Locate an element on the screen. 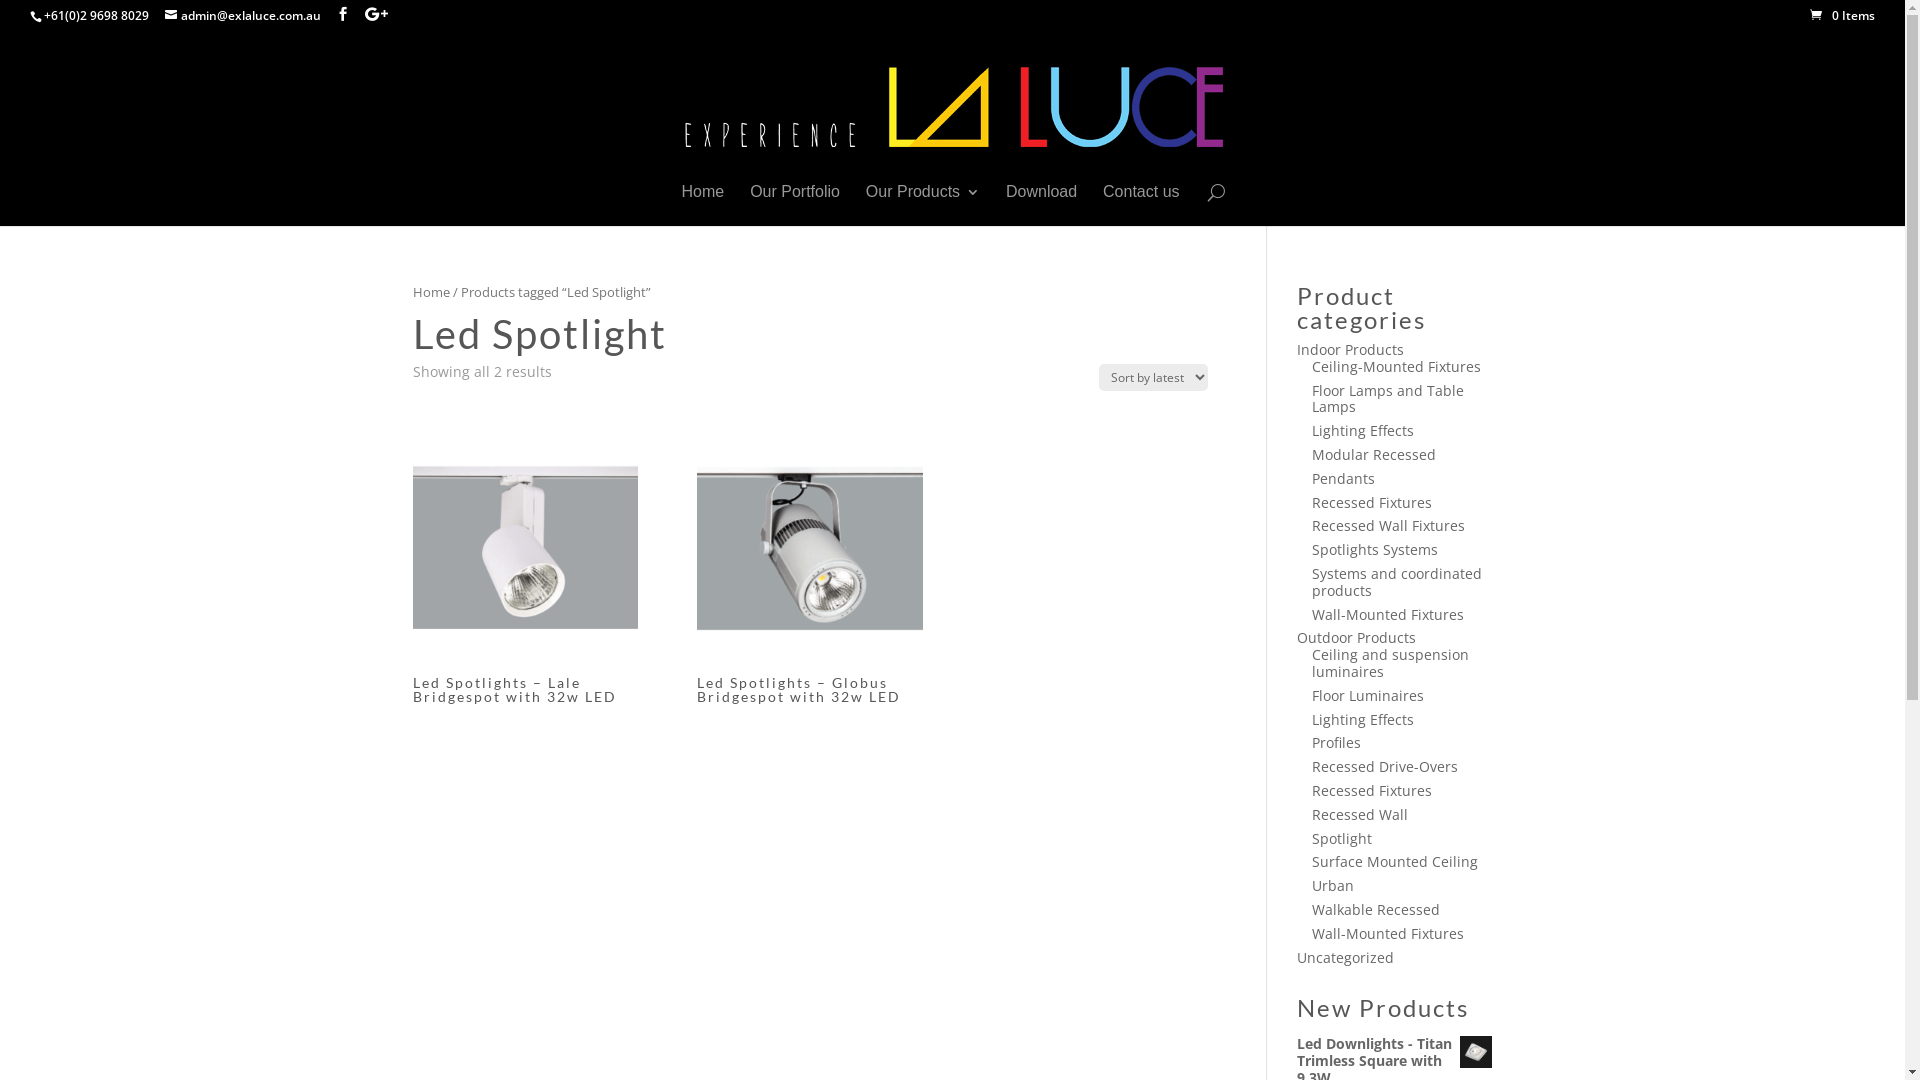 Image resolution: width=1920 pixels, height=1080 pixels. Home is located at coordinates (704, 206).